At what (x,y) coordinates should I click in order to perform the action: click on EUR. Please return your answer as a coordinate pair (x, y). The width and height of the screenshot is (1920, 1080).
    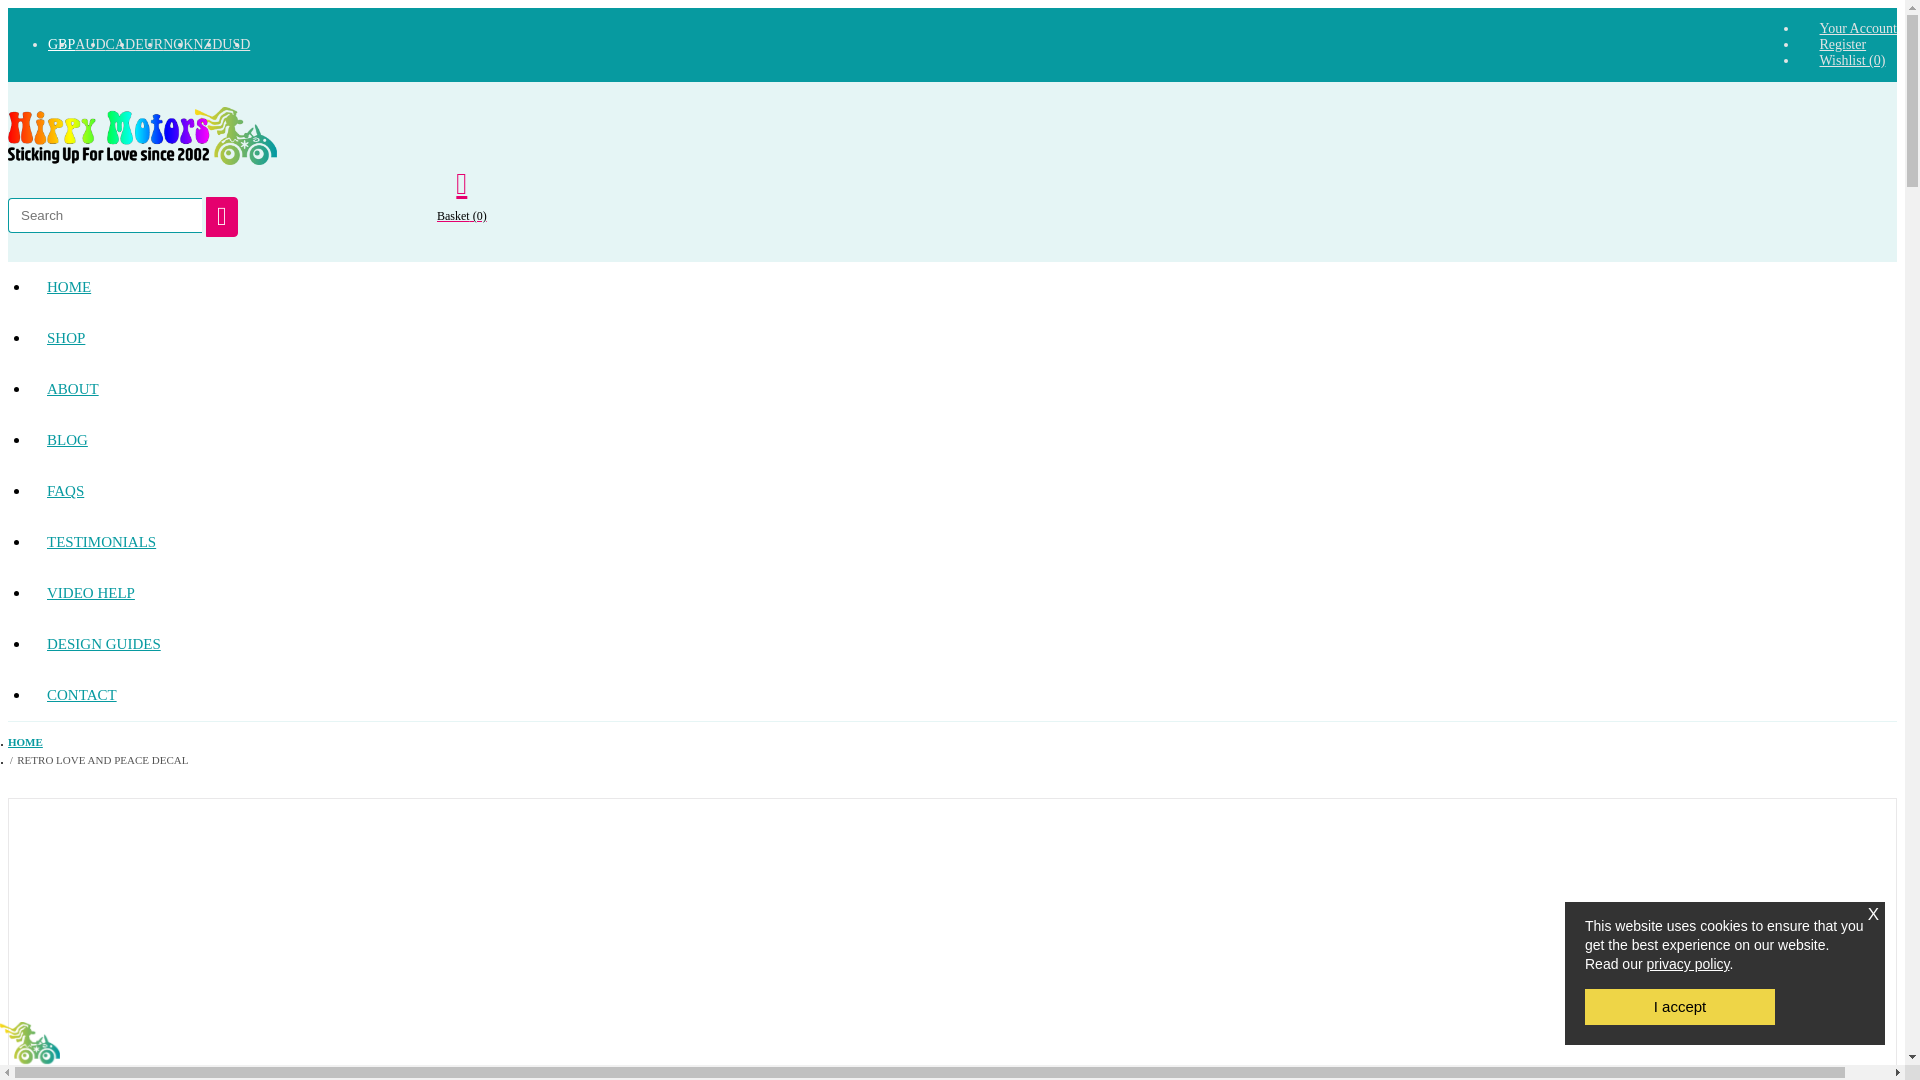
    Looking at the image, I should click on (148, 44).